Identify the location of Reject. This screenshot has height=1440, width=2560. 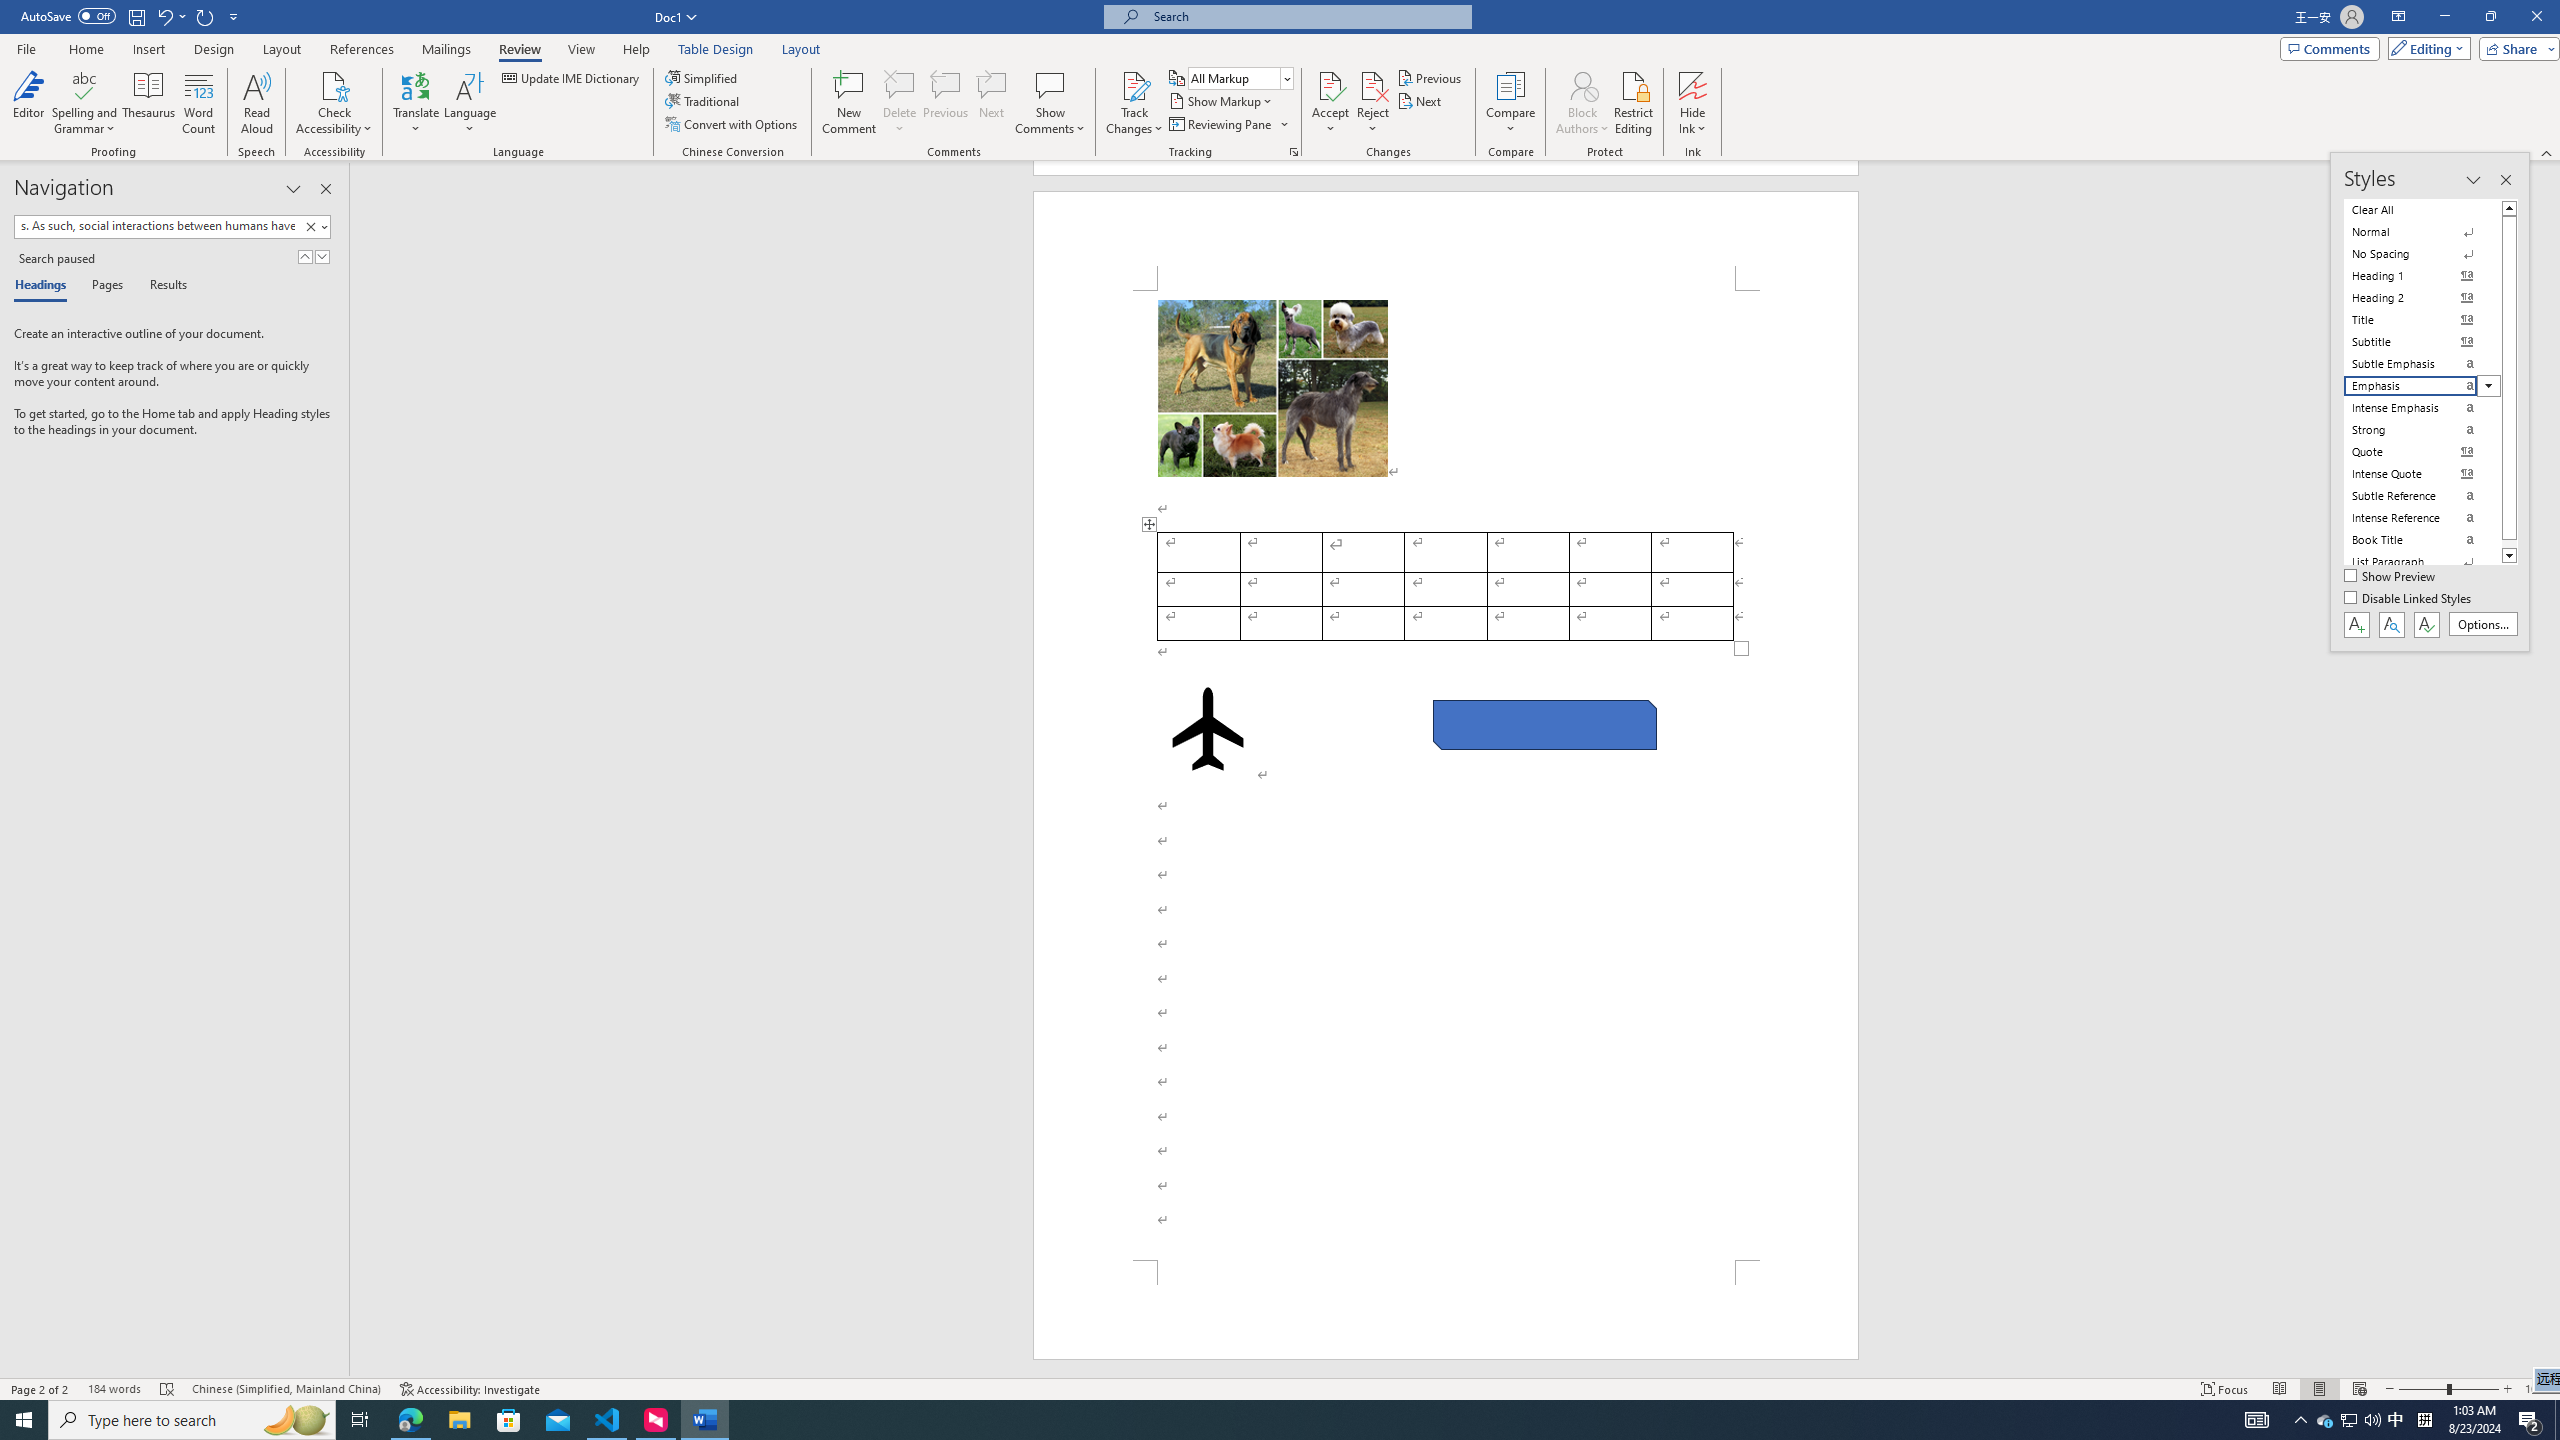
(1373, 103).